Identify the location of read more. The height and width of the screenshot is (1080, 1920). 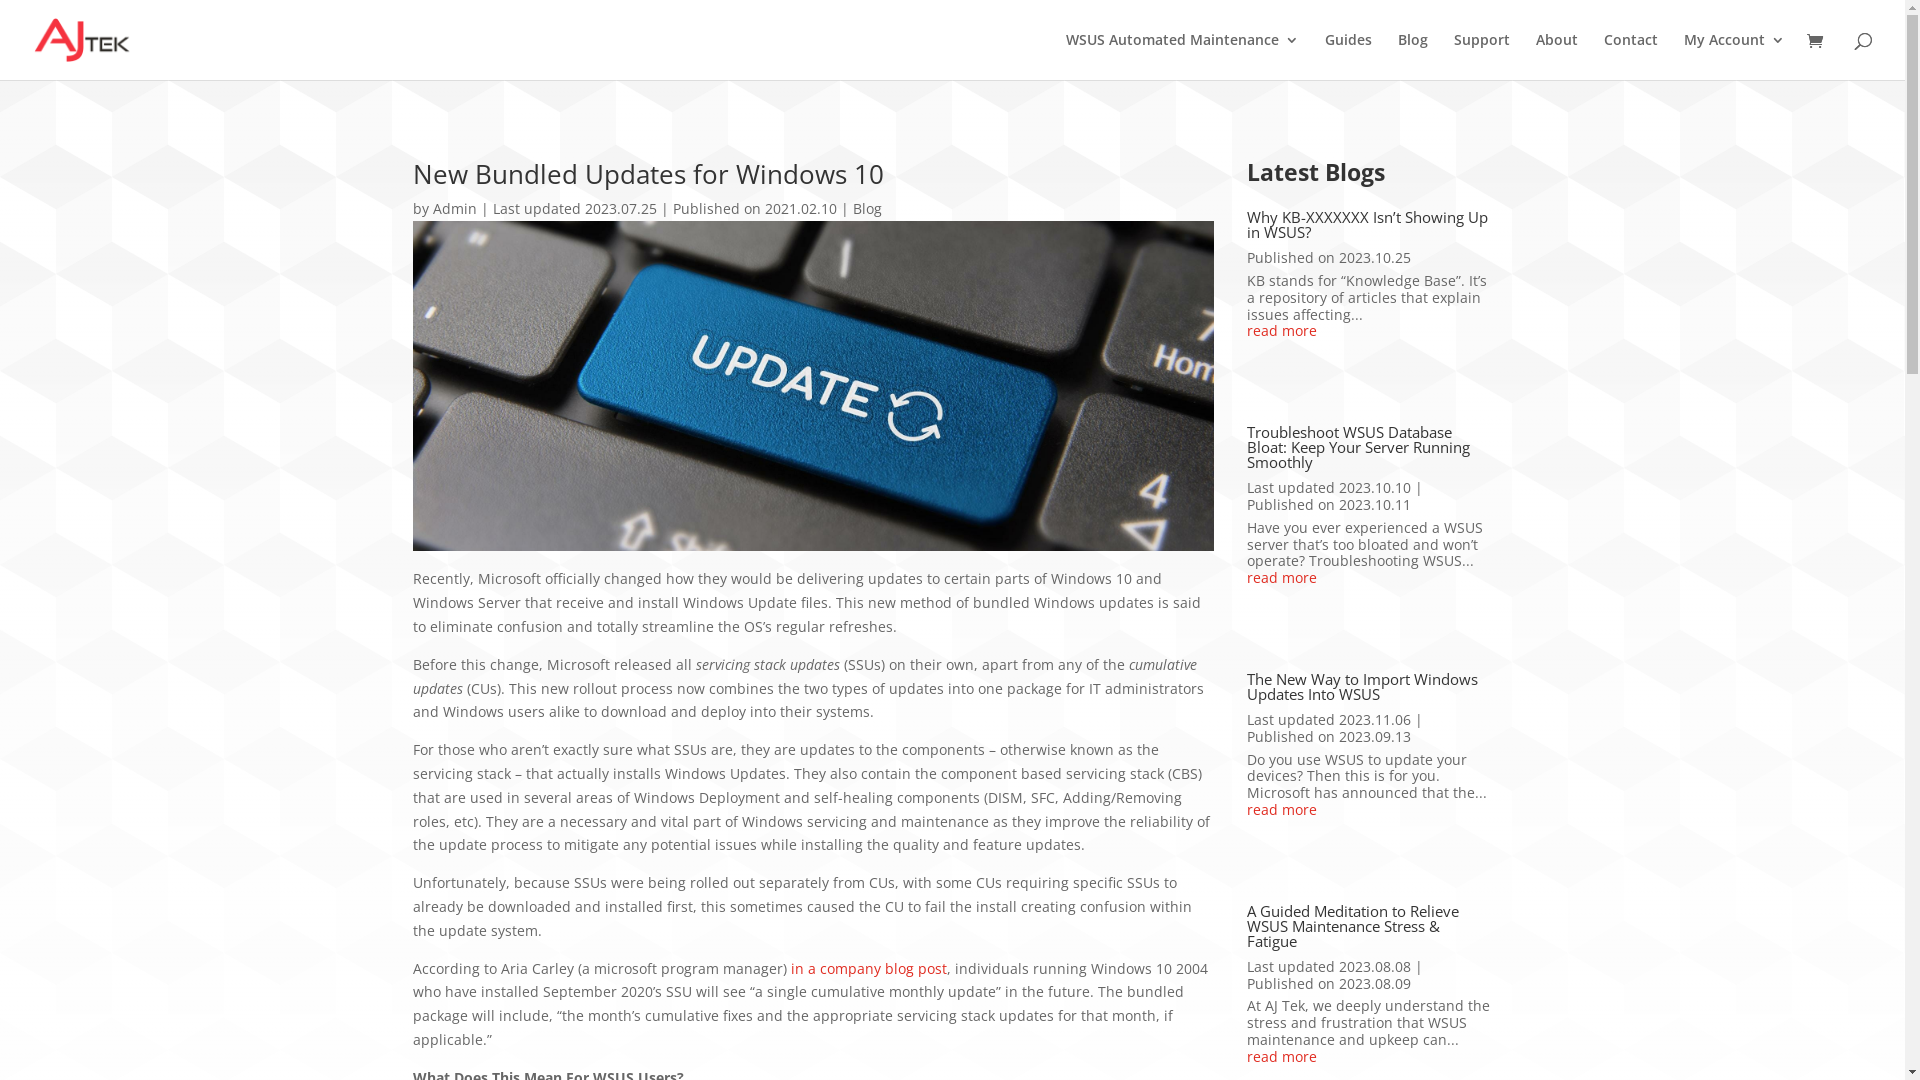
(1370, 810).